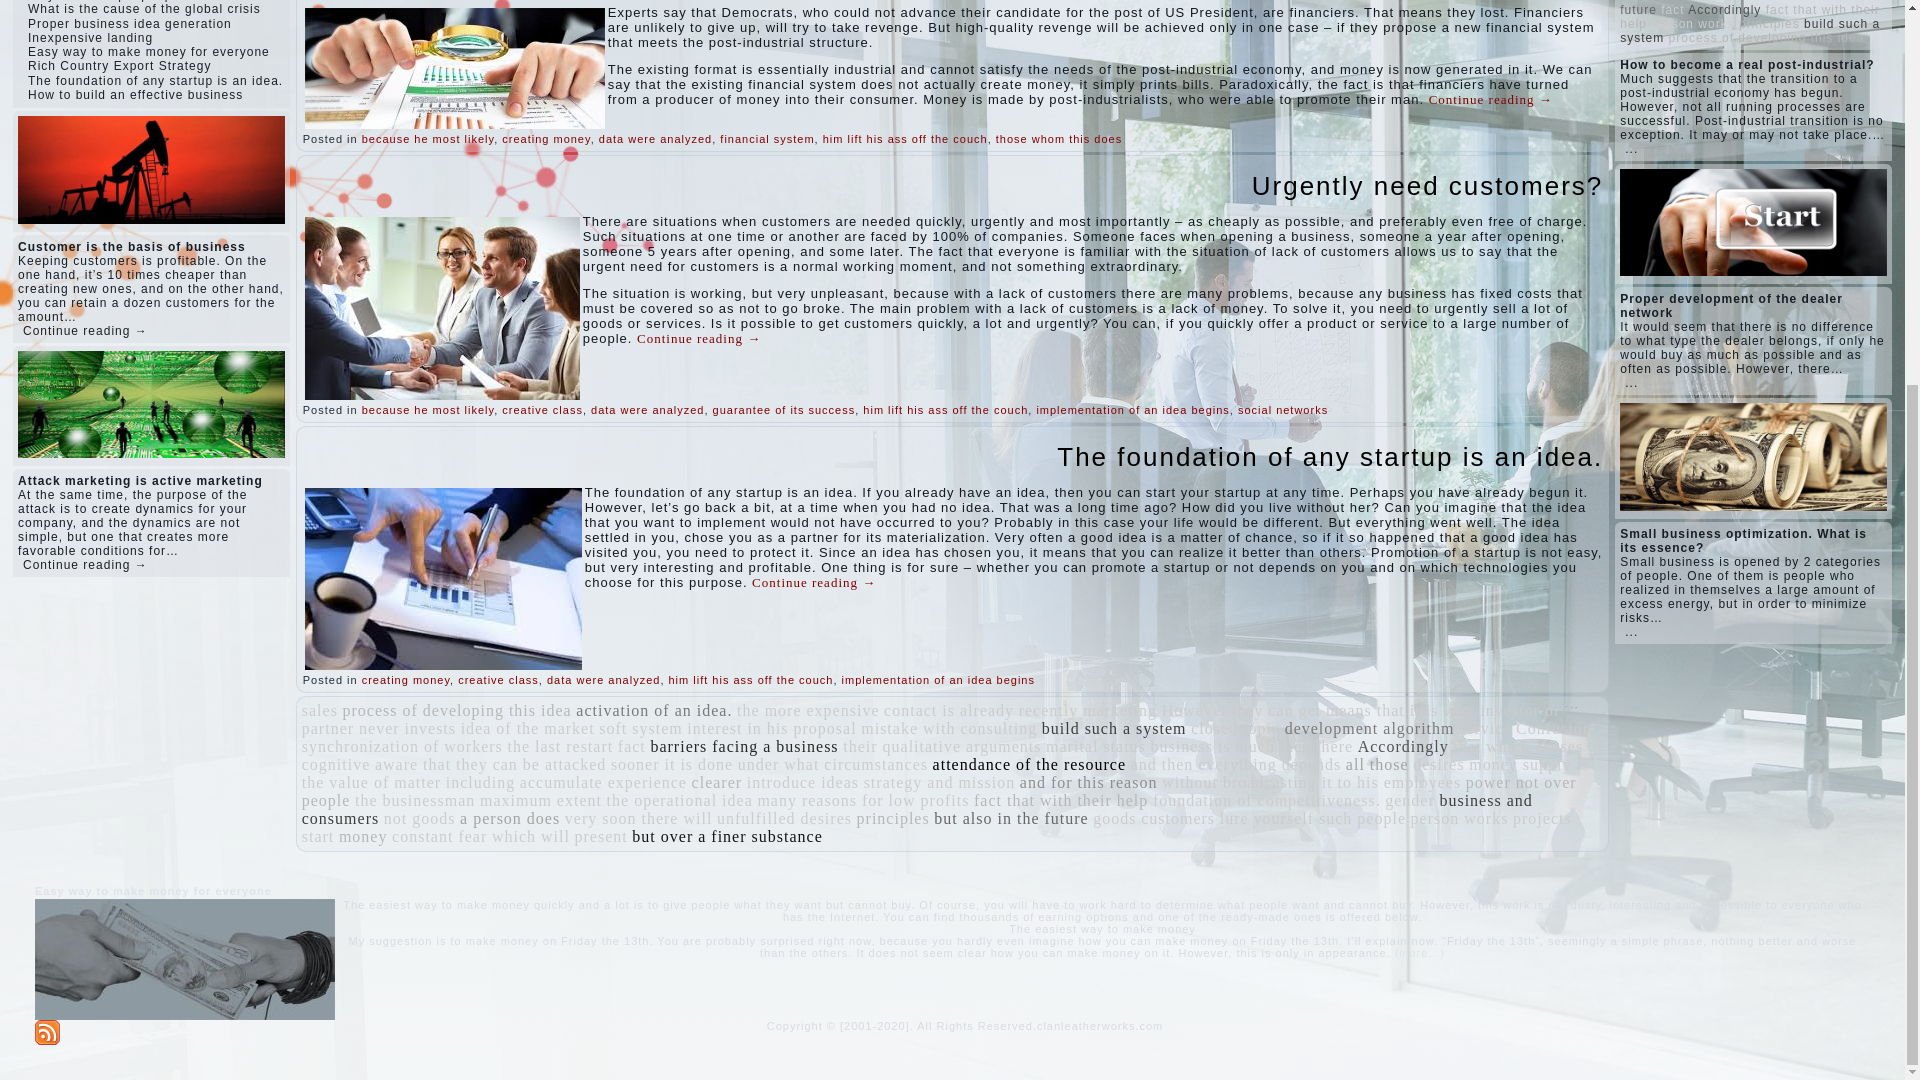 Image resolution: width=1920 pixels, height=1080 pixels. Describe the element at coordinates (545, 138) in the screenshot. I see `creating money` at that location.